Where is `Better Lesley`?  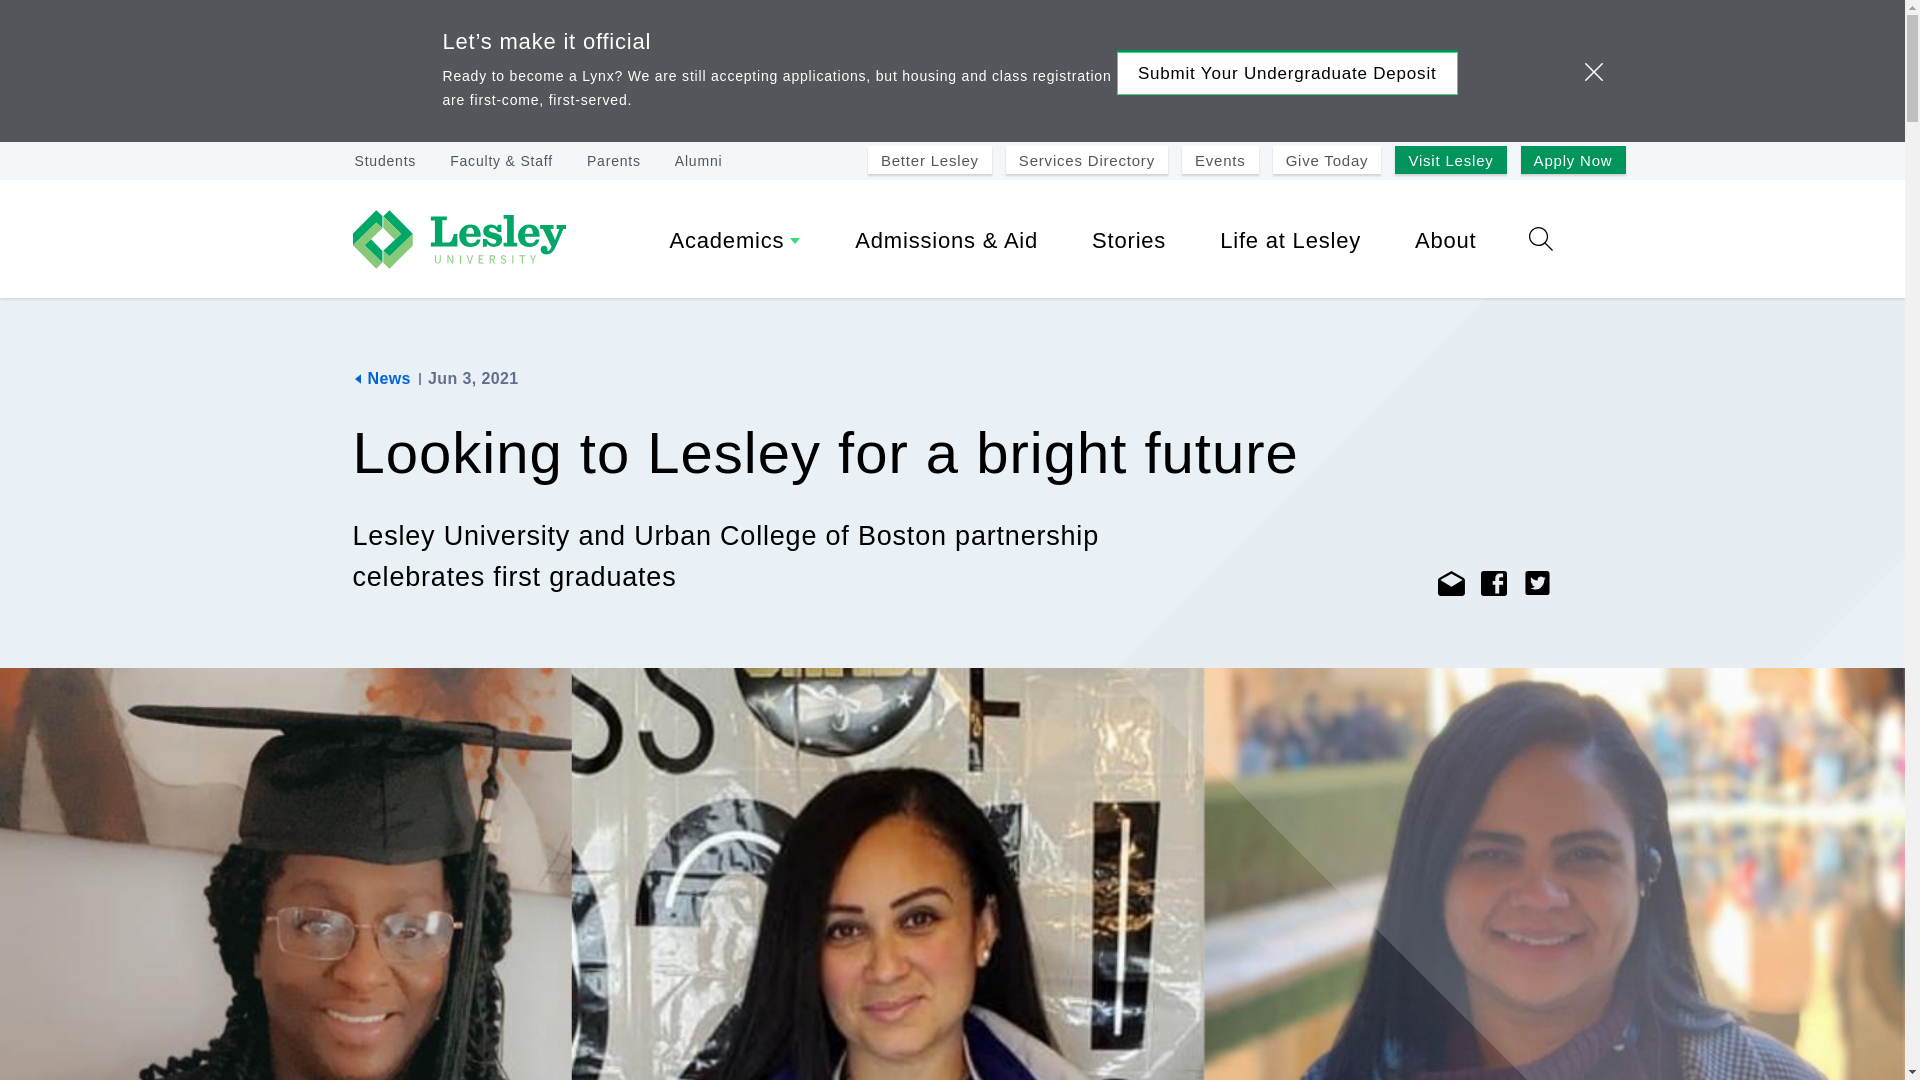
Better Lesley is located at coordinates (930, 159).